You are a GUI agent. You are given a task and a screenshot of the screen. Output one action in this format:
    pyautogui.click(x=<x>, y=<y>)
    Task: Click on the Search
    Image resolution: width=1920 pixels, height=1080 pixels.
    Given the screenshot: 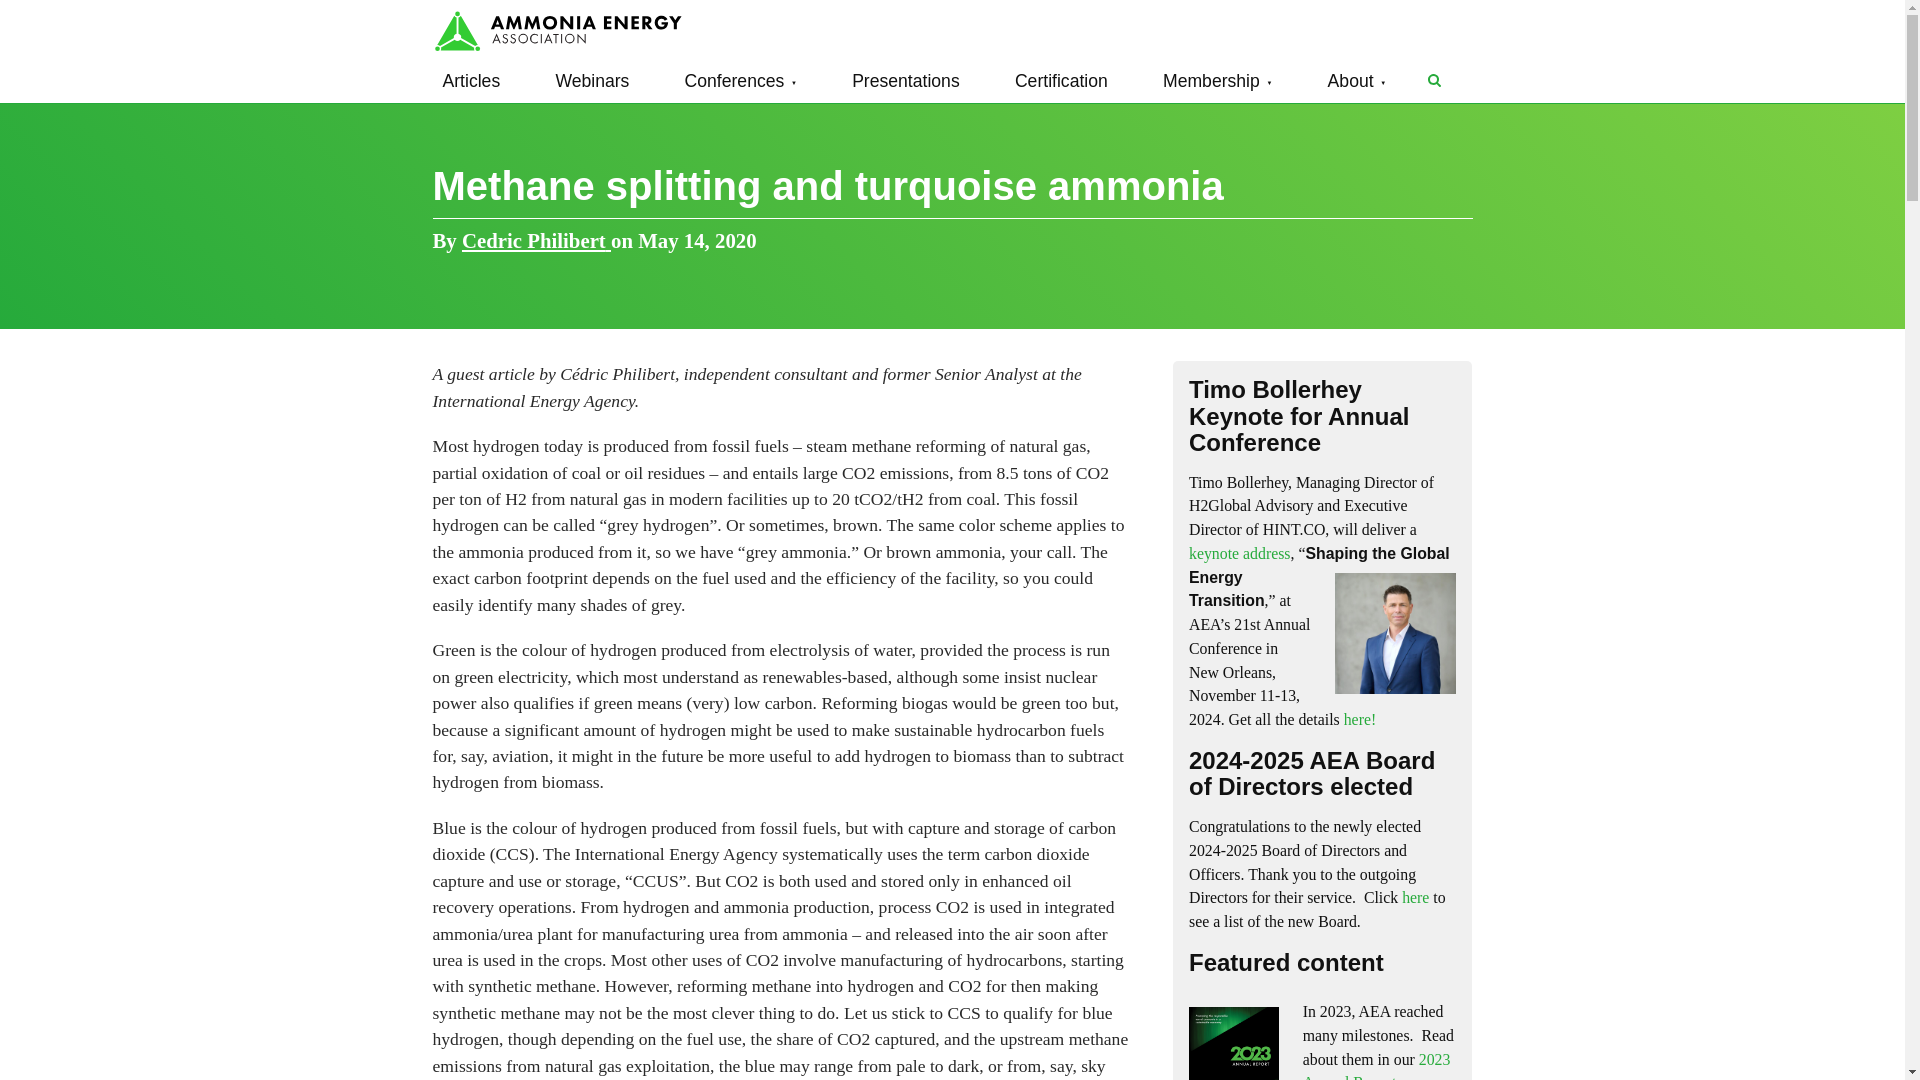 What is the action you would take?
    pyautogui.click(x=1434, y=80)
    